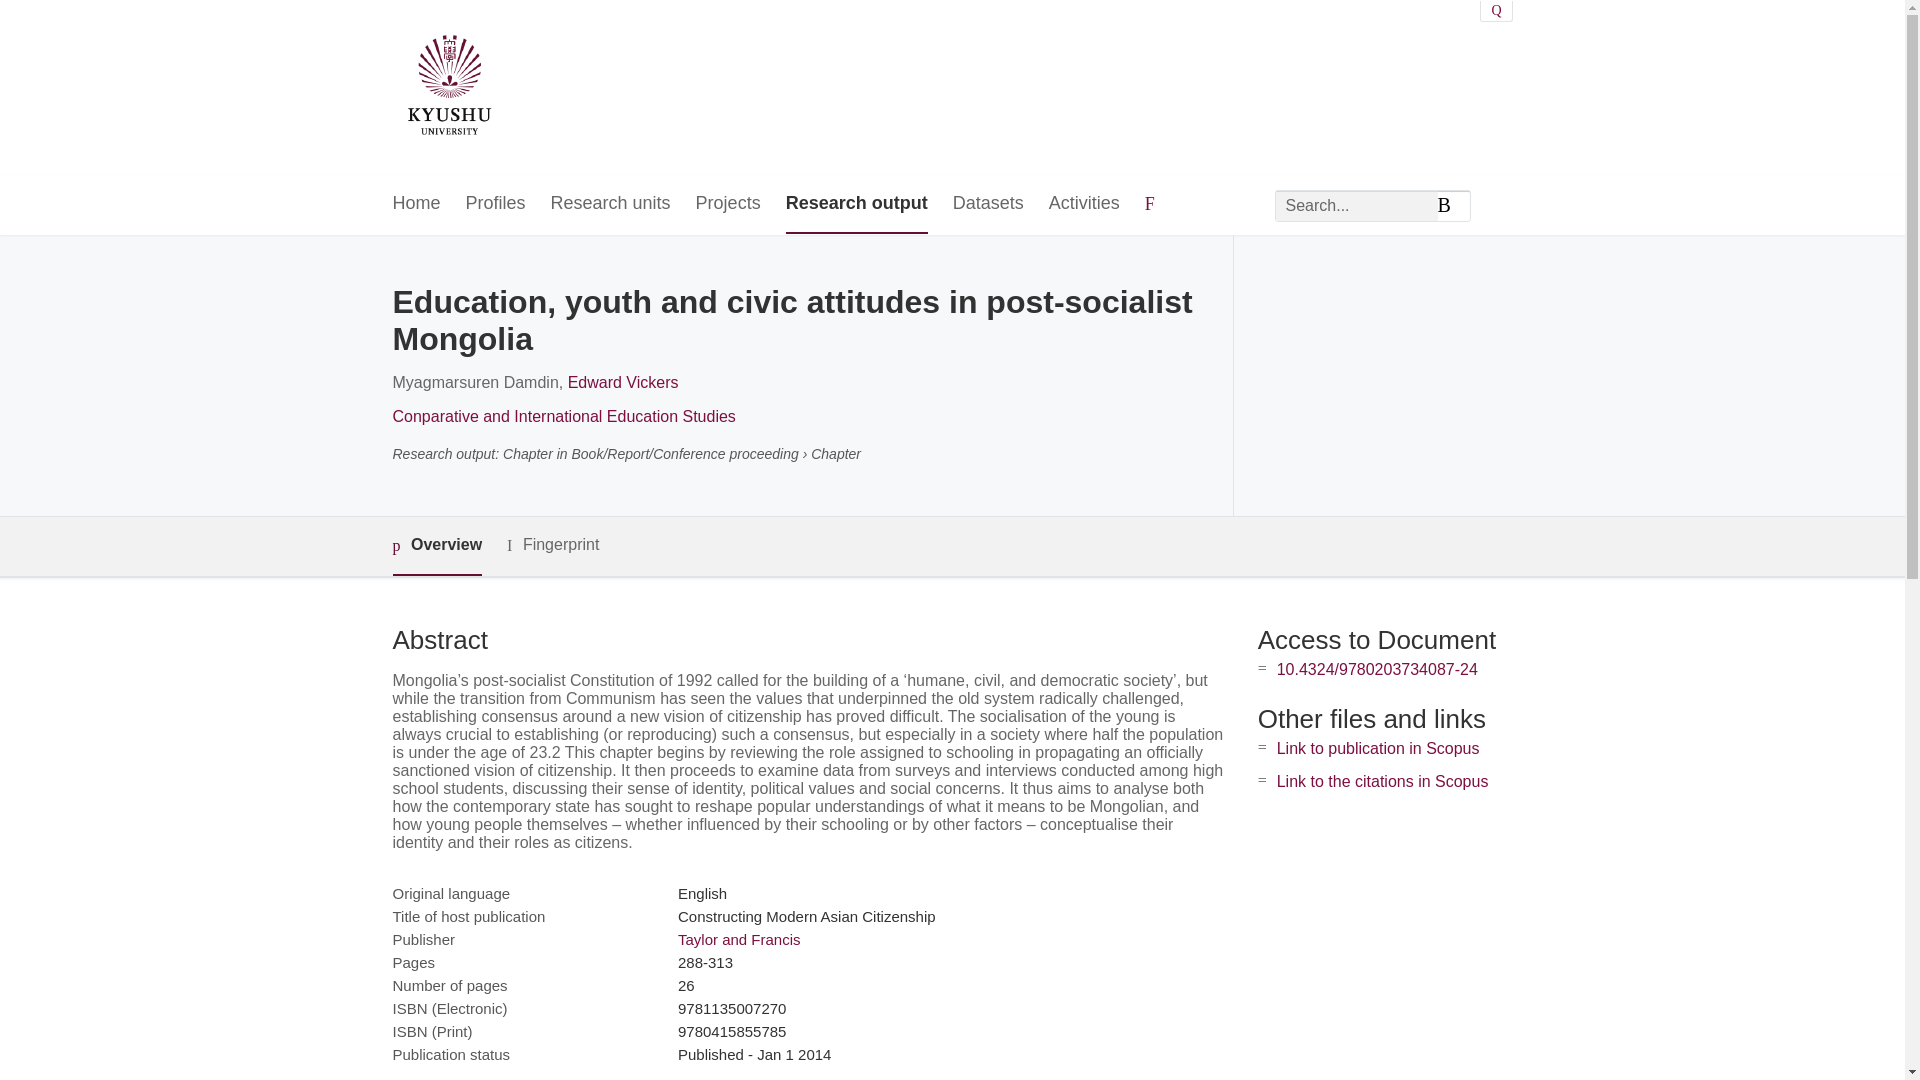  What do you see at coordinates (610, 204) in the screenshot?
I see `Research units` at bounding box center [610, 204].